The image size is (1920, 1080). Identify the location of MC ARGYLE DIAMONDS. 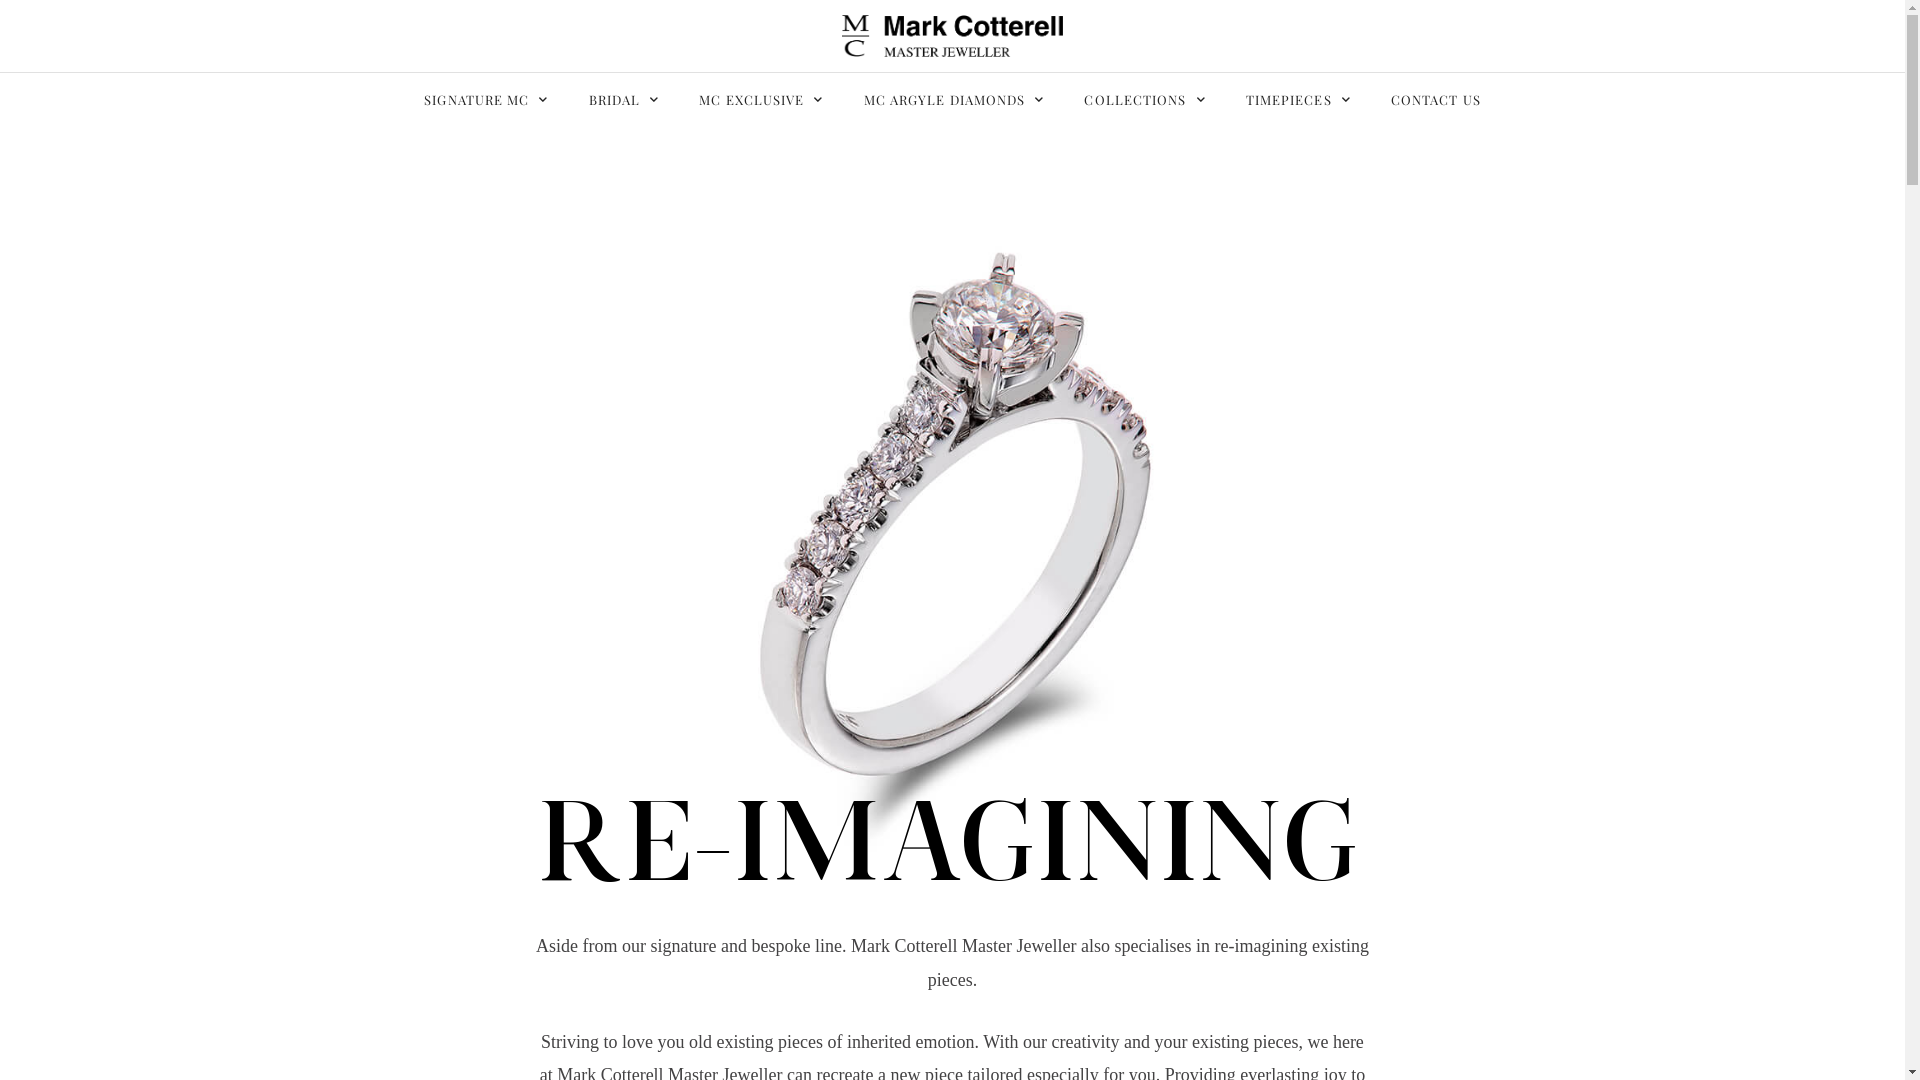
(954, 100).